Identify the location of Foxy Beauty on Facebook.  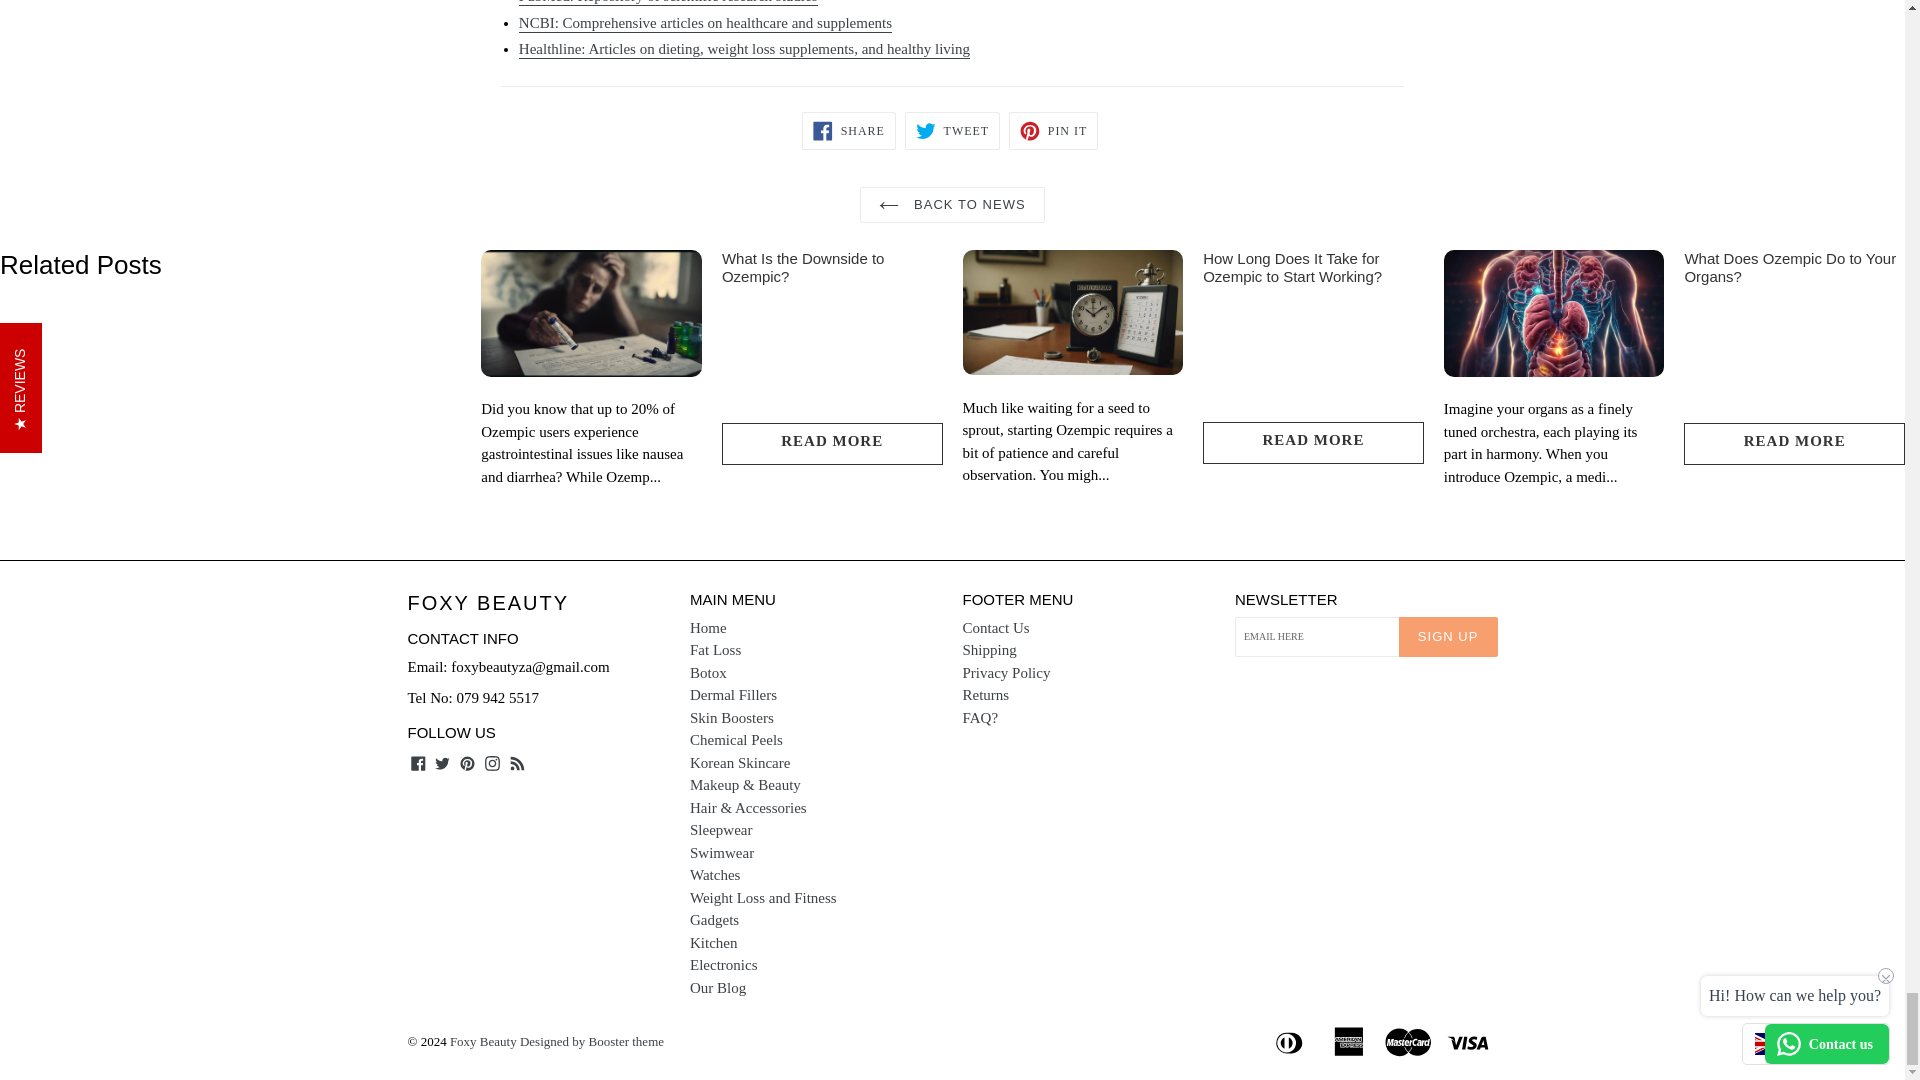
(418, 761).